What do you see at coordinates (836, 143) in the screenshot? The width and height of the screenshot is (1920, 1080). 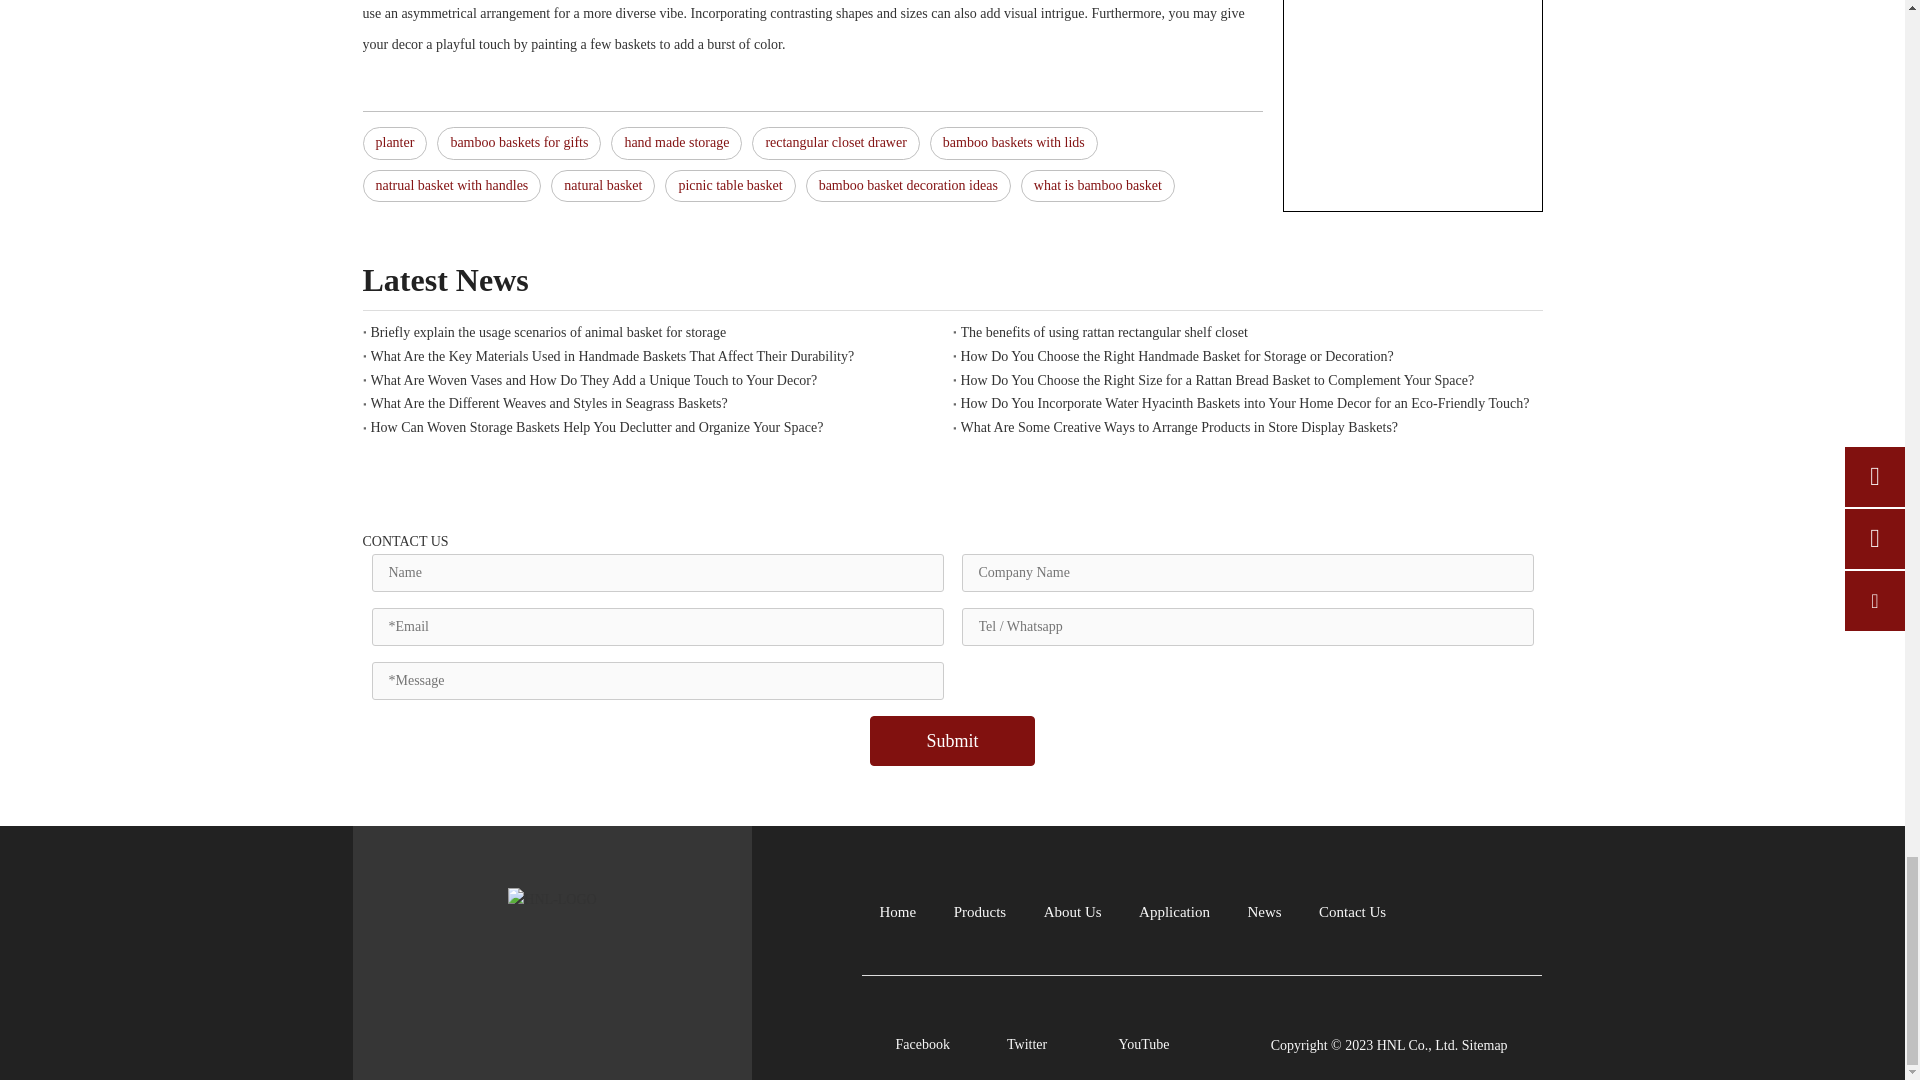 I see `rectangular closet drawer` at bounding box center [836, 143].